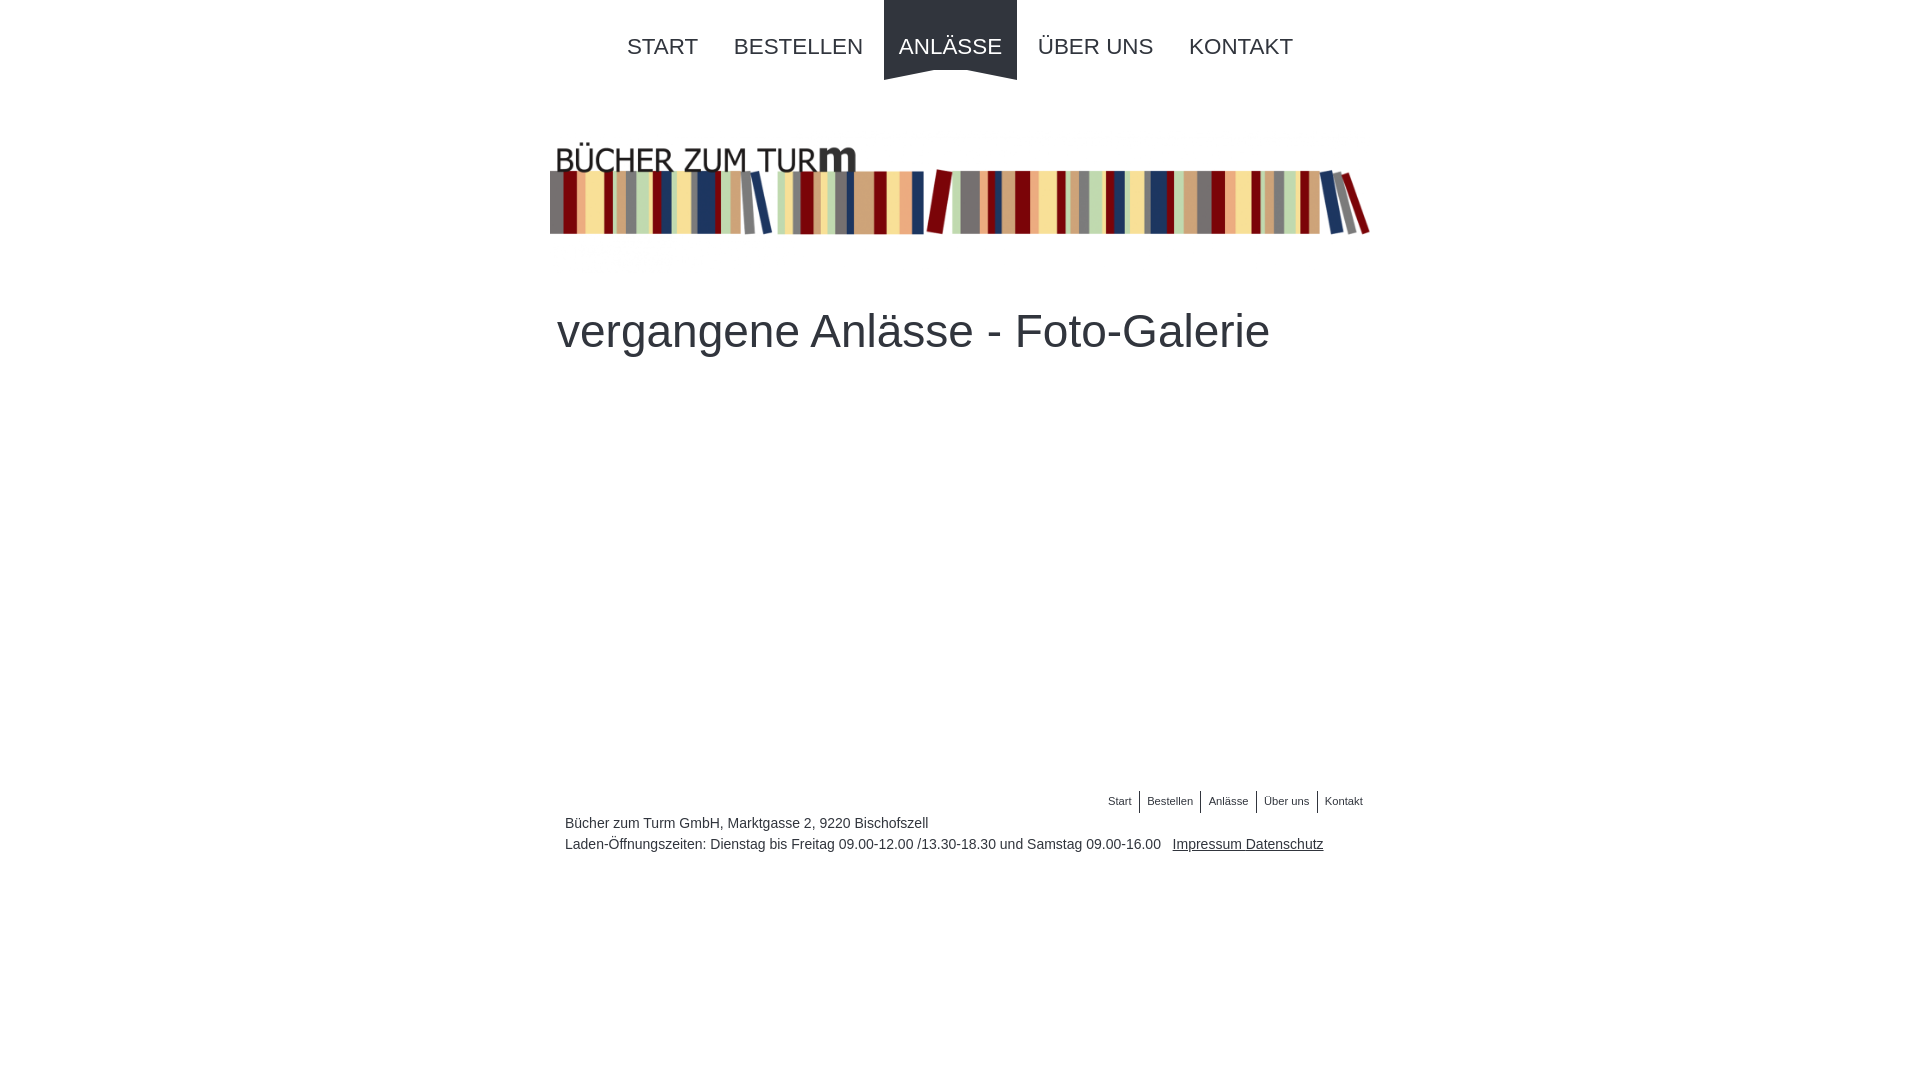 The height and width of the screenshot is (1080, 1920). I want to click on Lesung Peter Stamm - September 2018 / Foto: CKehl, so click(640, 427).